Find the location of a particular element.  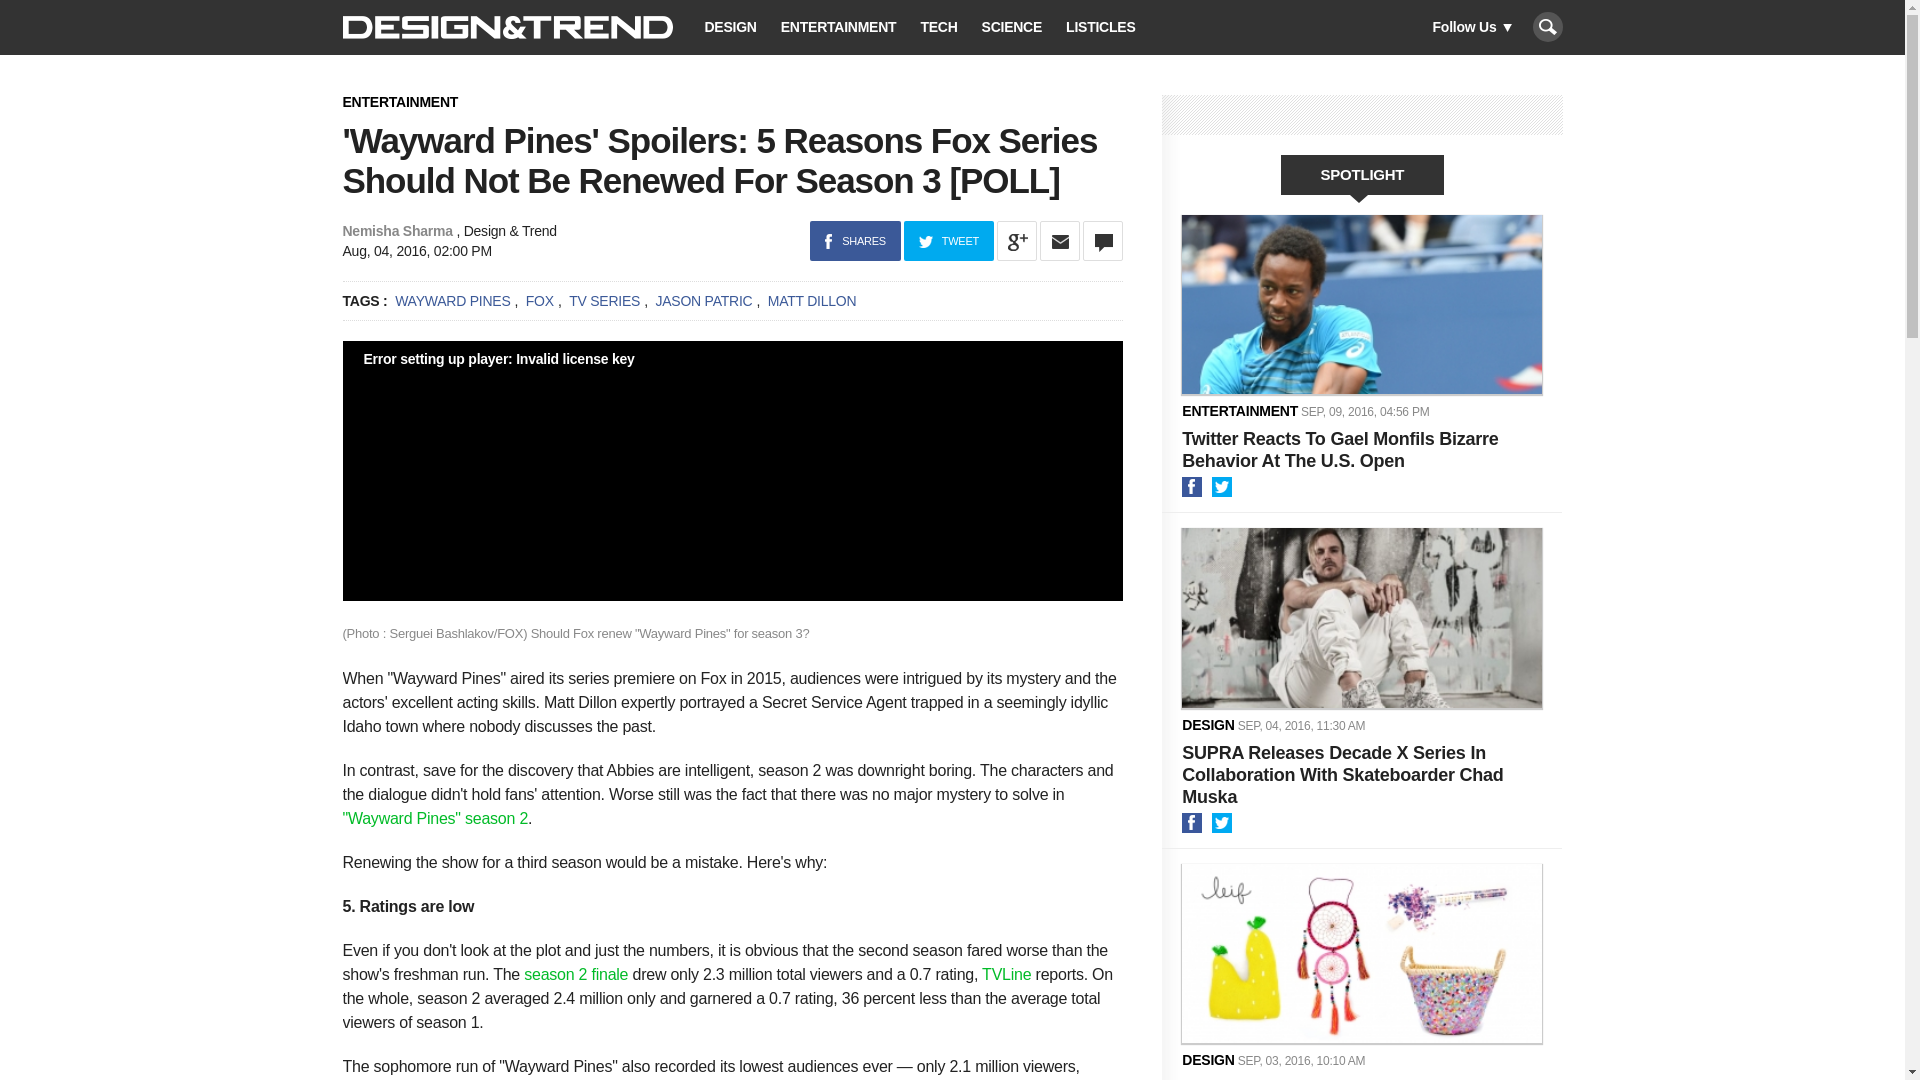

search is located at coordinates (1547, 26).